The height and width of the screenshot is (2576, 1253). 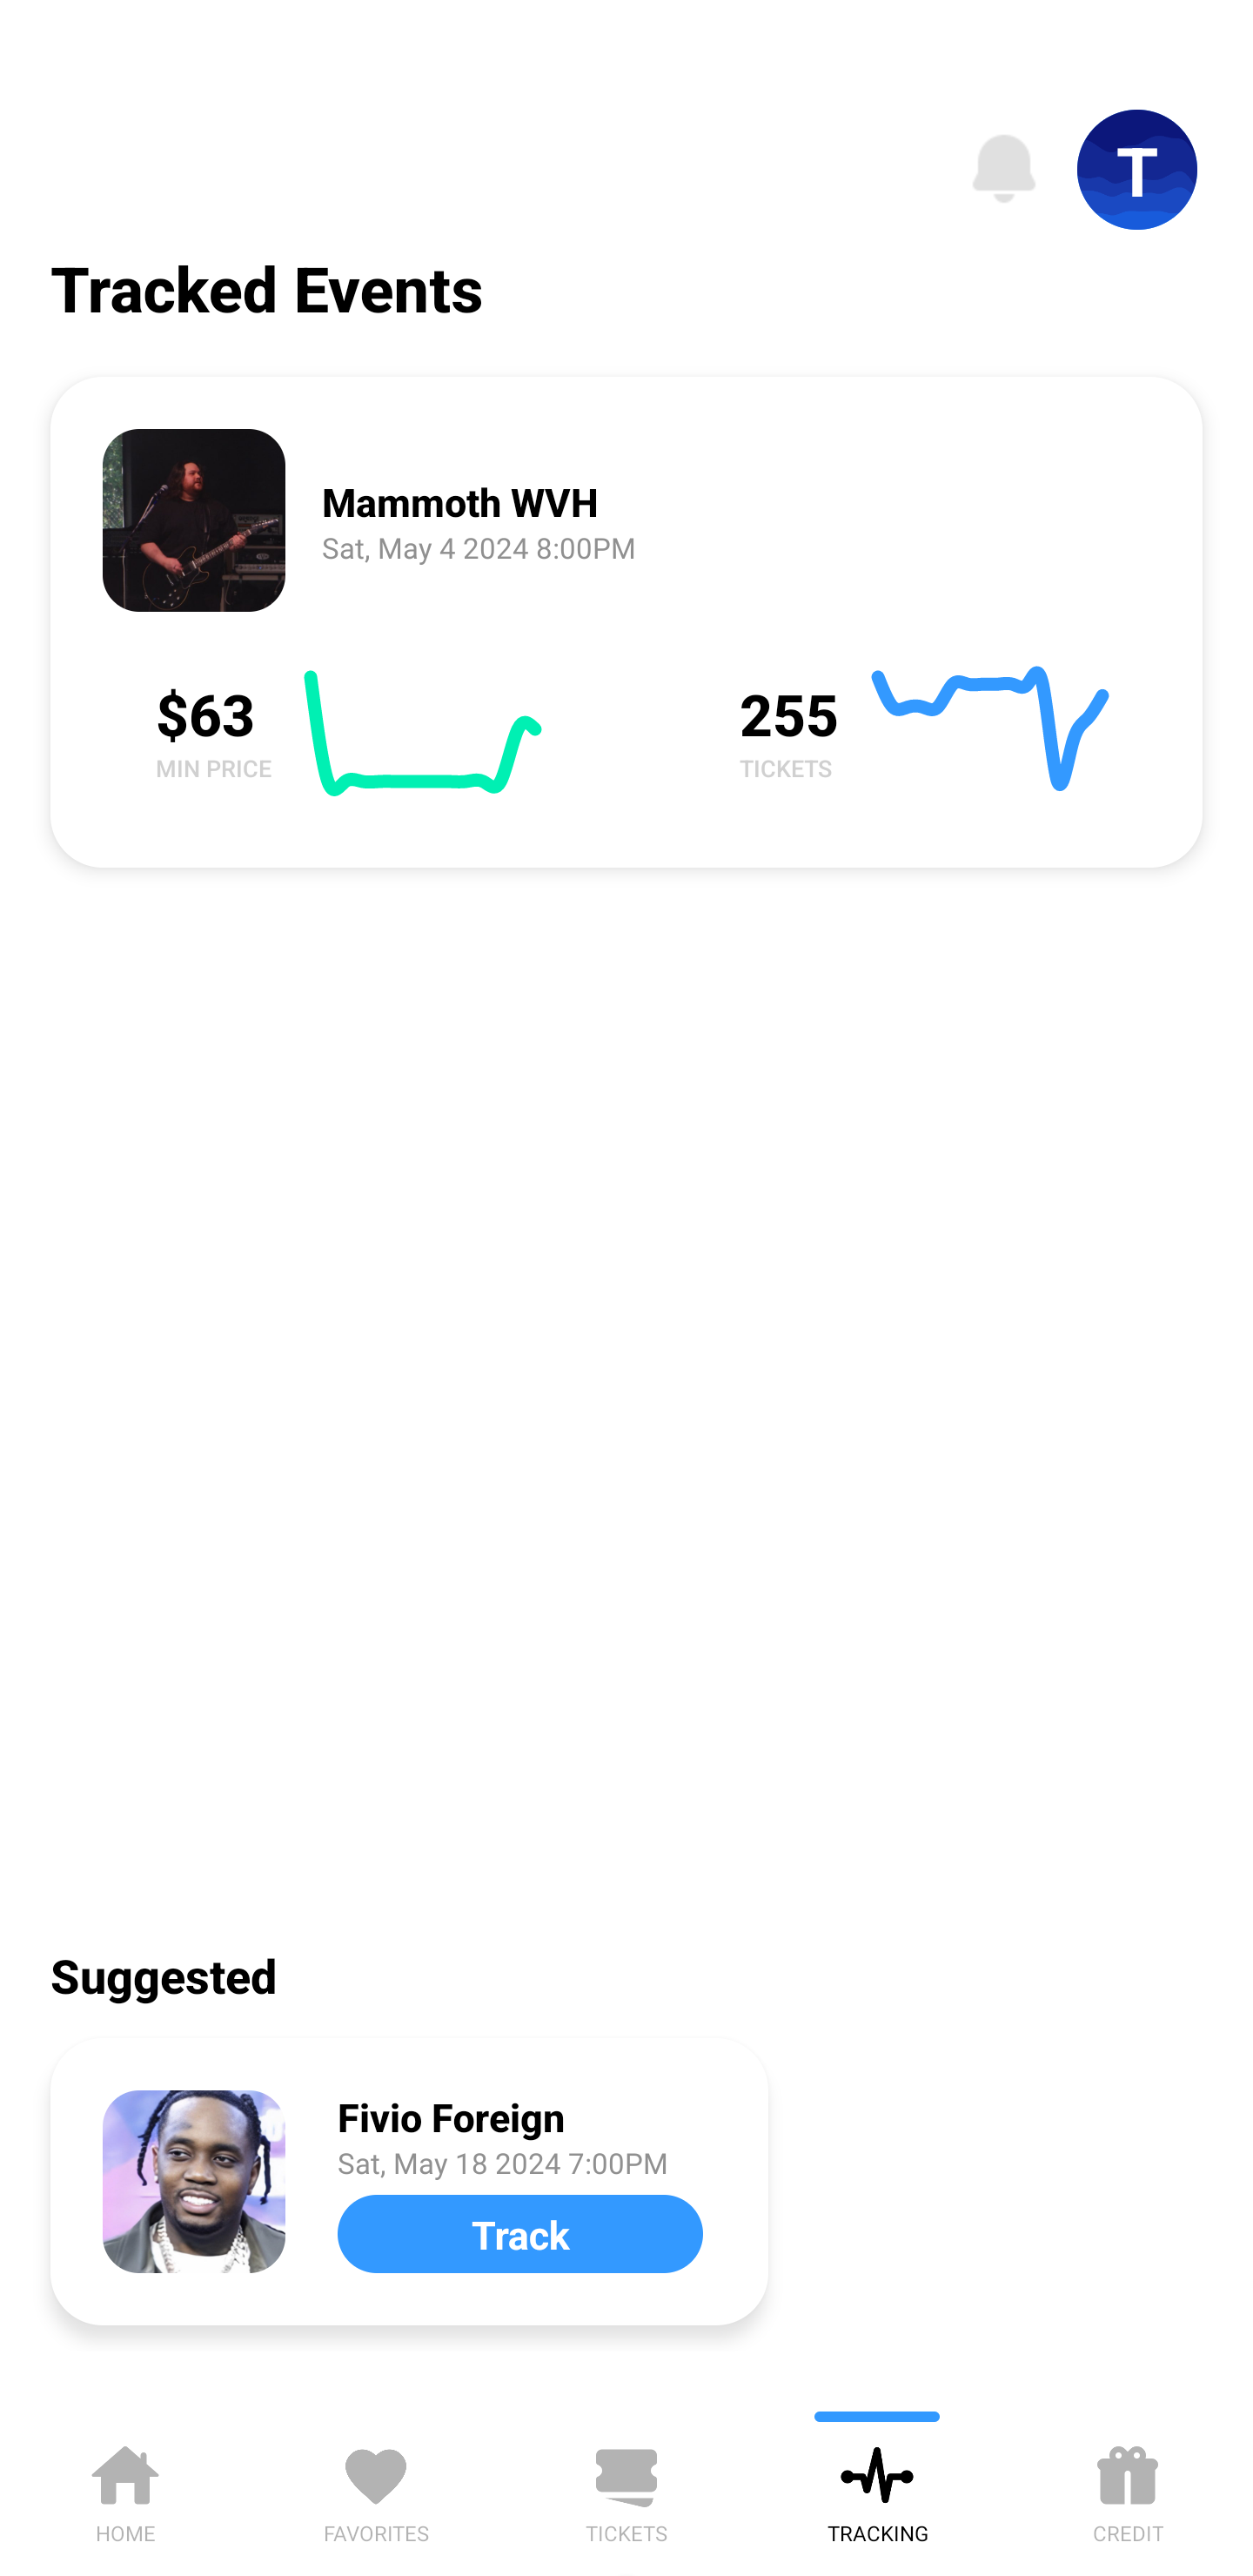 I want to click on TICKETS, so click(x=626, y=2489).